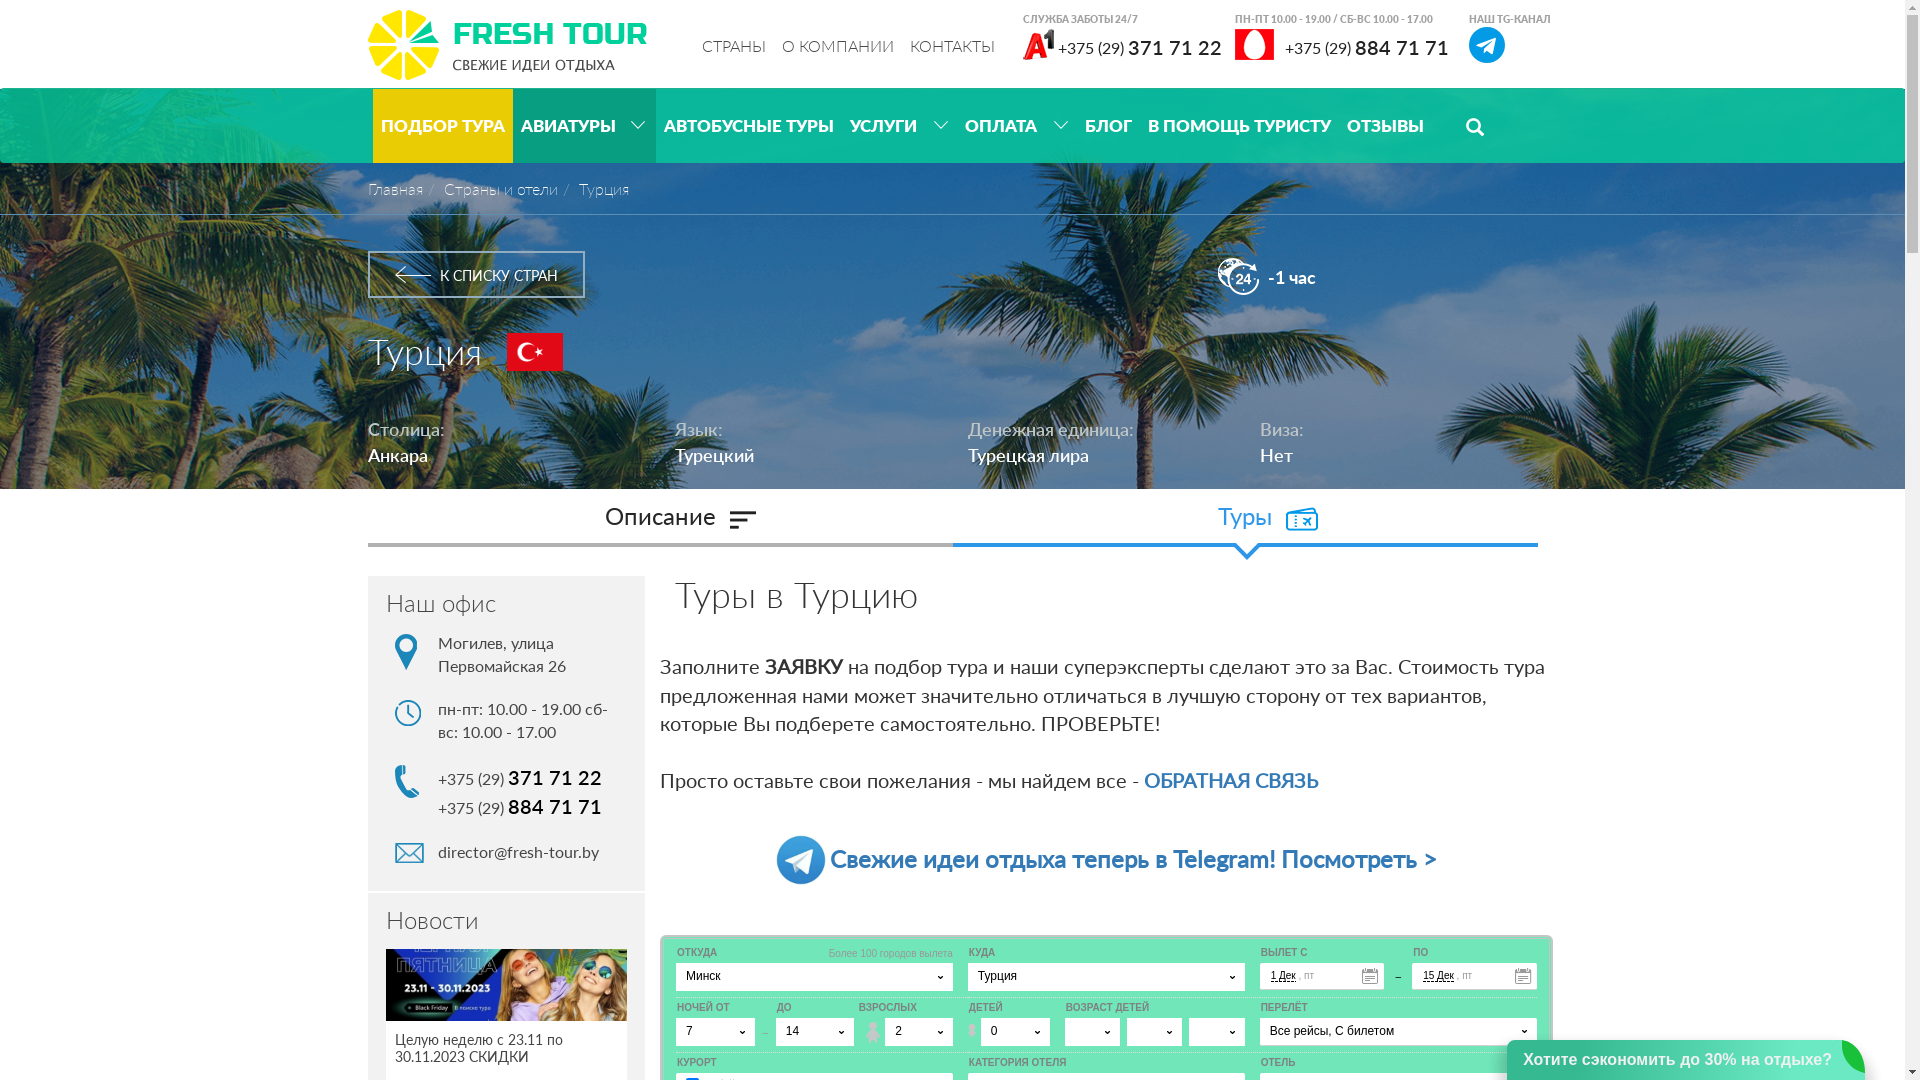 The width and height of the screenshot is (1920, 1080). What do you see at coordinates (1341, 45) in the screenshot?
I see `+375 (29) 884 71 71` at bounding box center [1341, 45].